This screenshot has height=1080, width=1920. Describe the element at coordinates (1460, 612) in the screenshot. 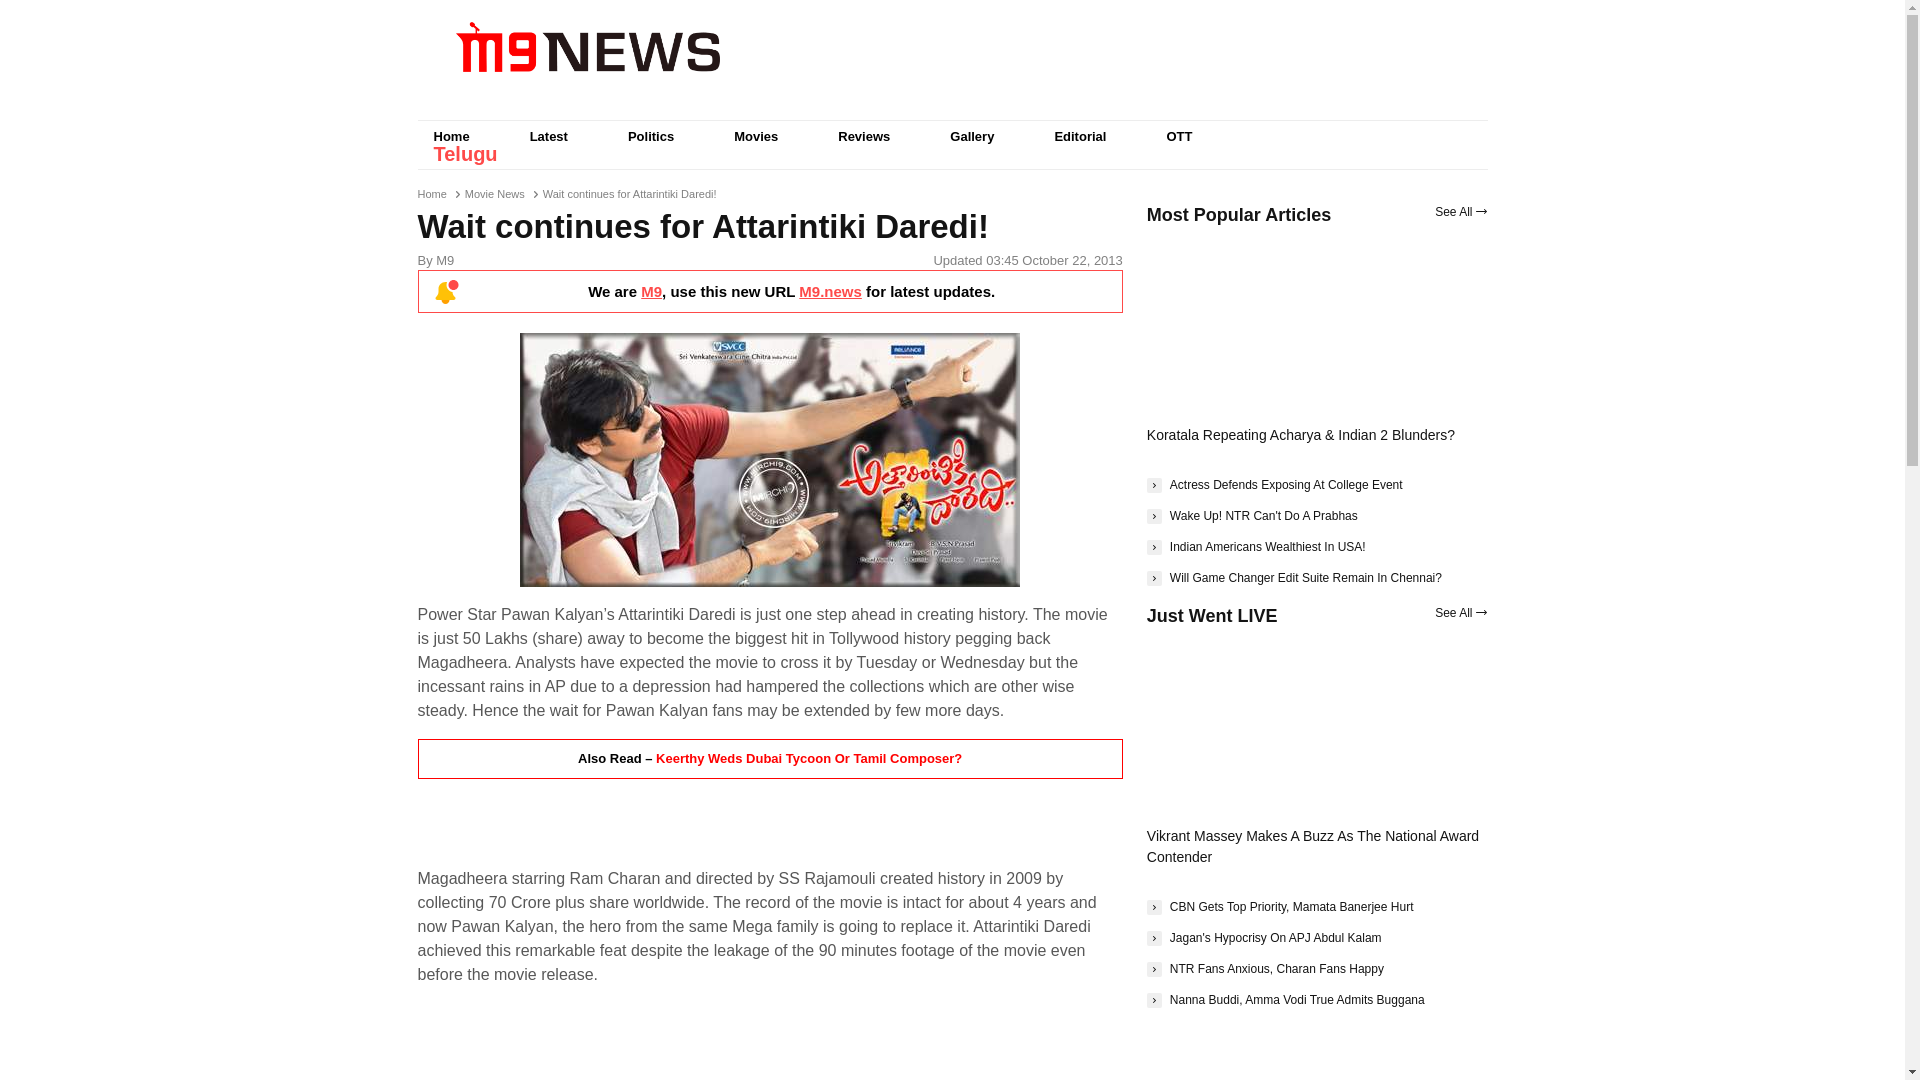

I see `See All` at that location.